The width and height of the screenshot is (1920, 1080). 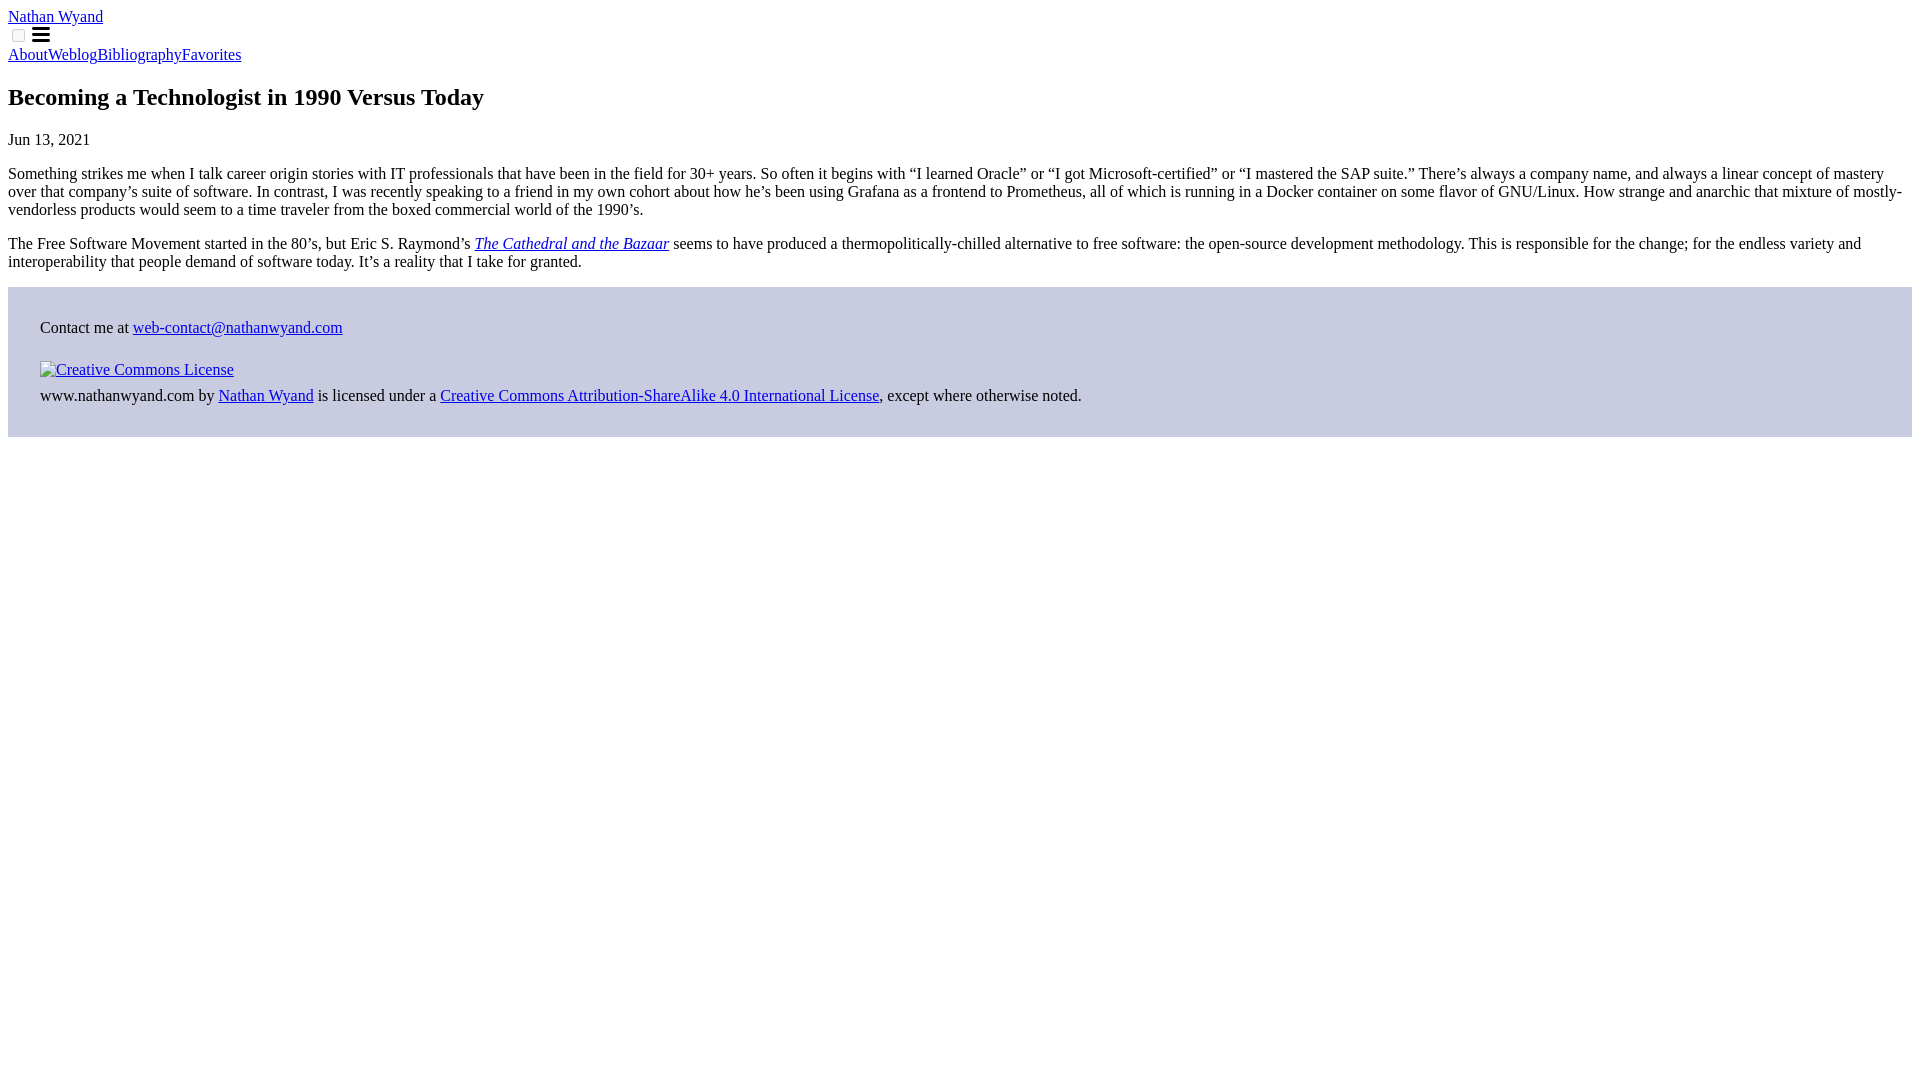 What do you see at coordinates (72, 54) in the screenshot?
I see `Weblog` at bounding box center [72, 54].